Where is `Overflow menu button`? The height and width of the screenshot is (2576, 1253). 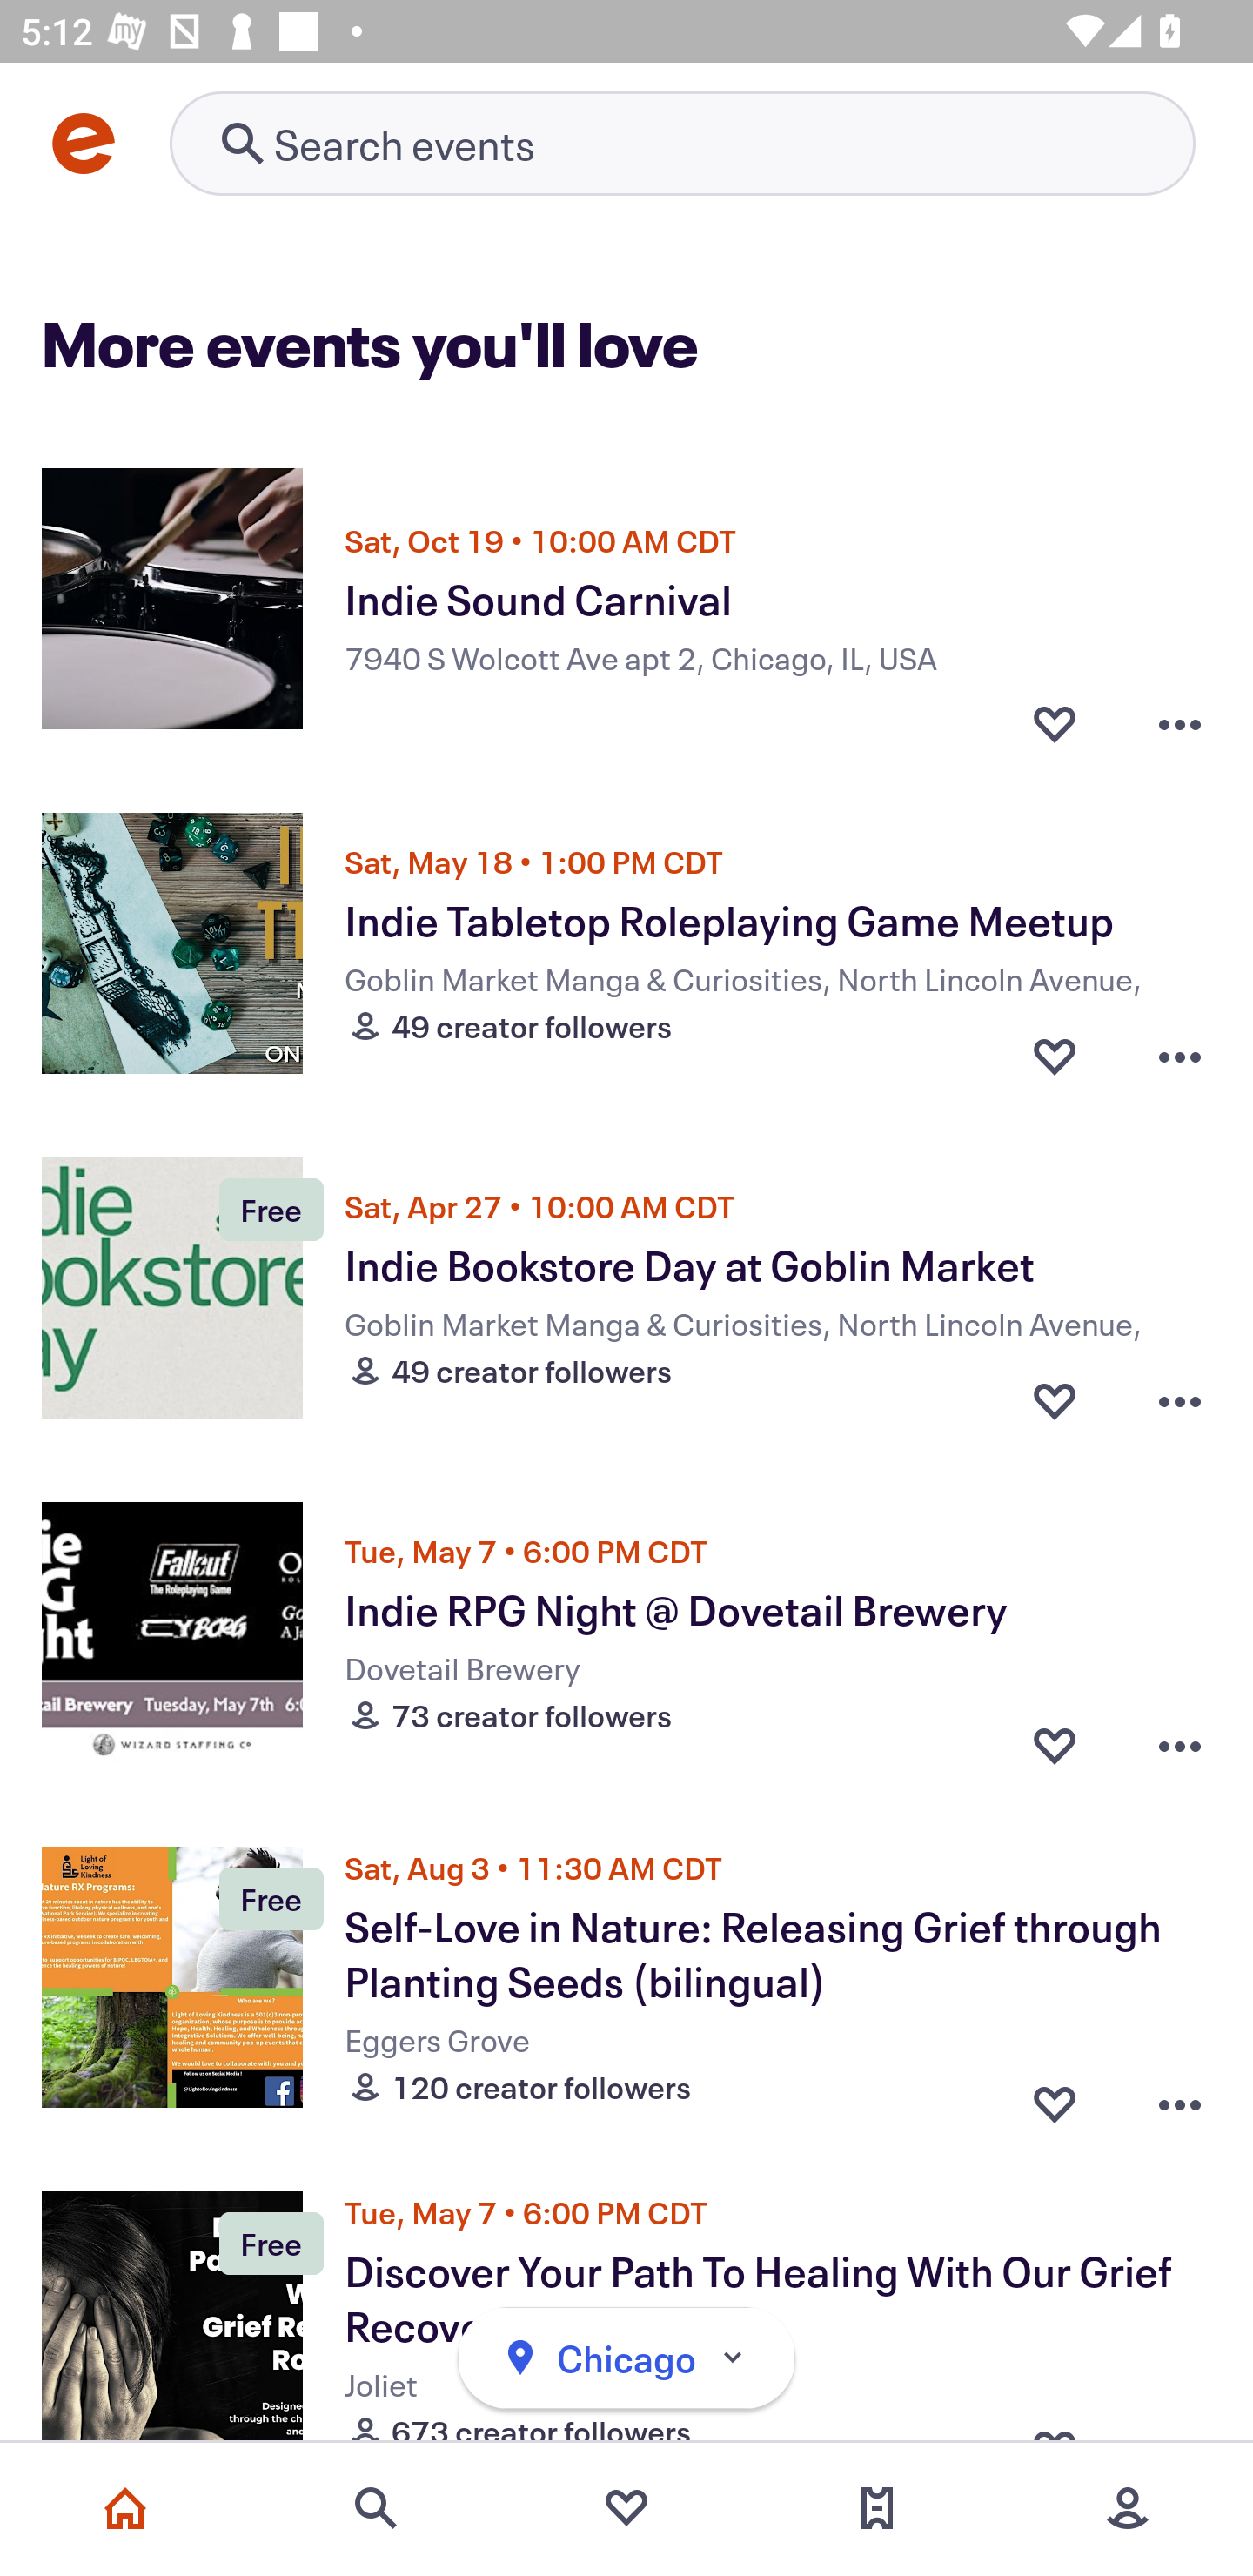 Overflow menu button is located at coordinates (1180, 1399).